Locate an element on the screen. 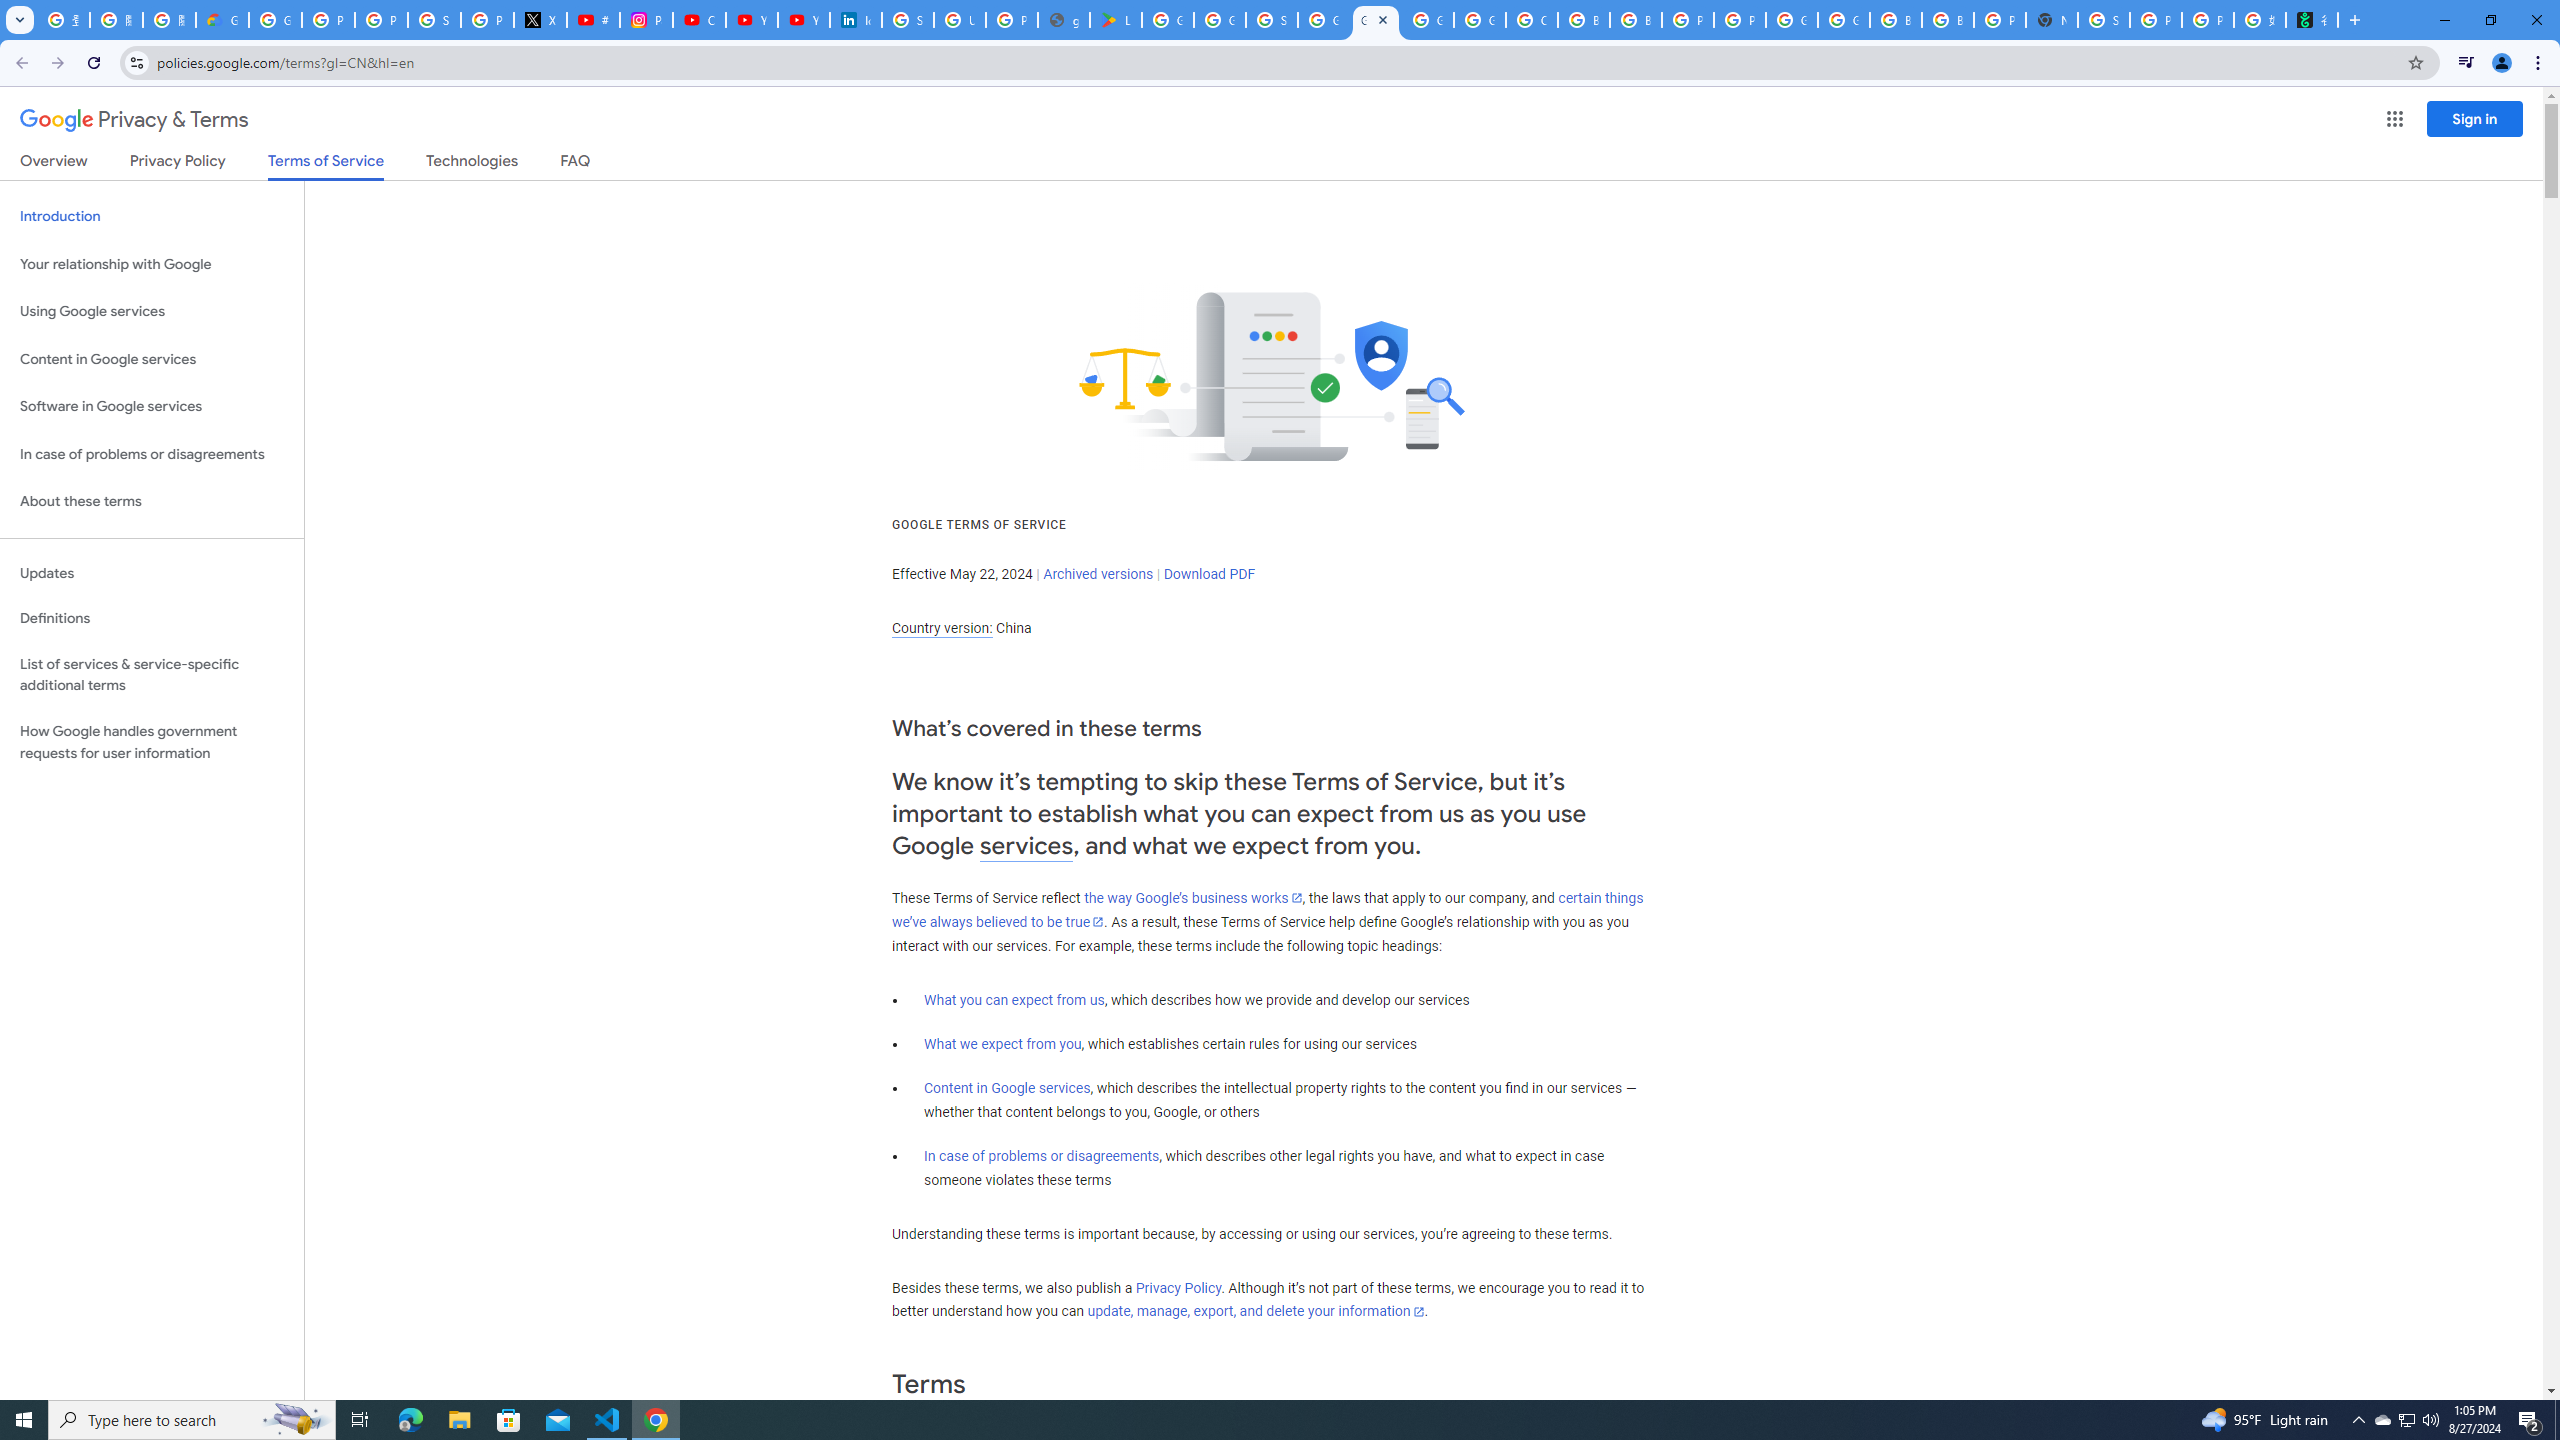 This screenshot has width=2560, height=1440. X is located at coordinates (540, 20).